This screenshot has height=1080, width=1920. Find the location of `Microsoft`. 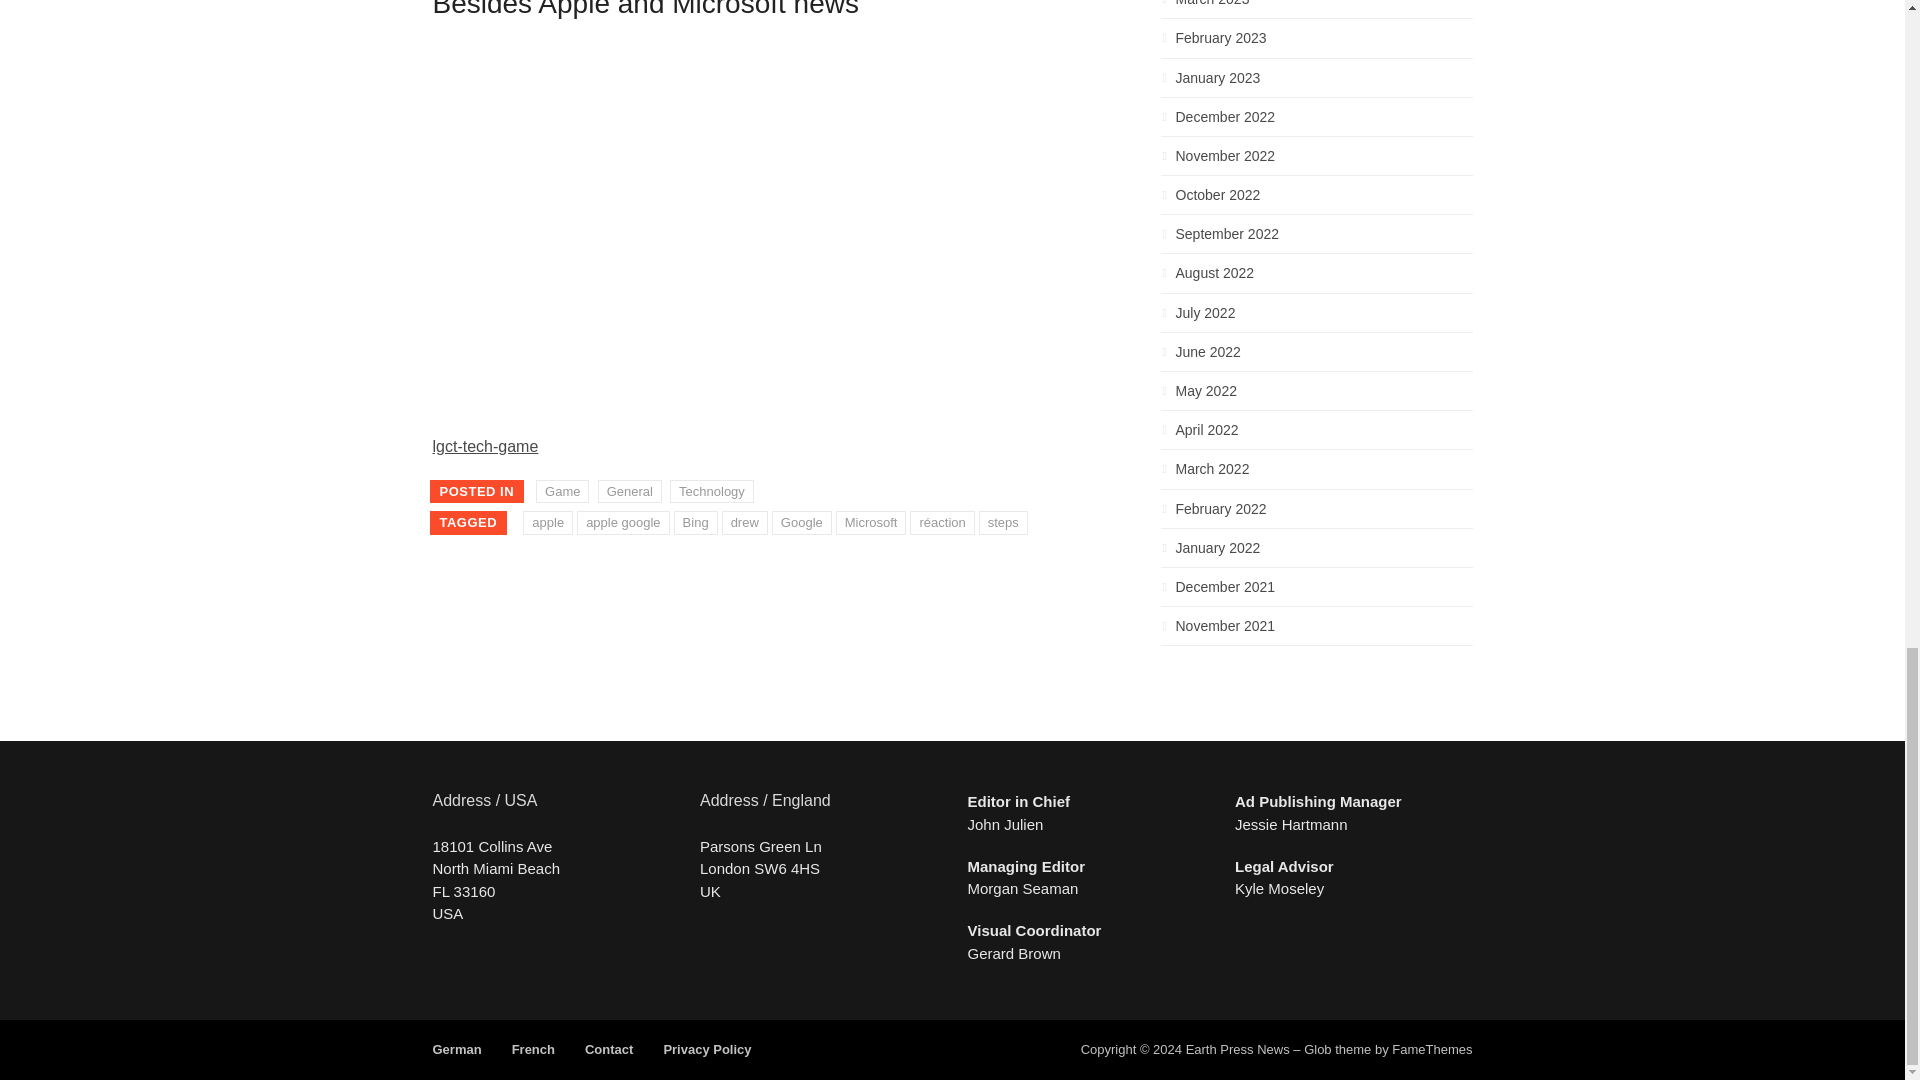

Microsoft is located at coordinates (870, 522).